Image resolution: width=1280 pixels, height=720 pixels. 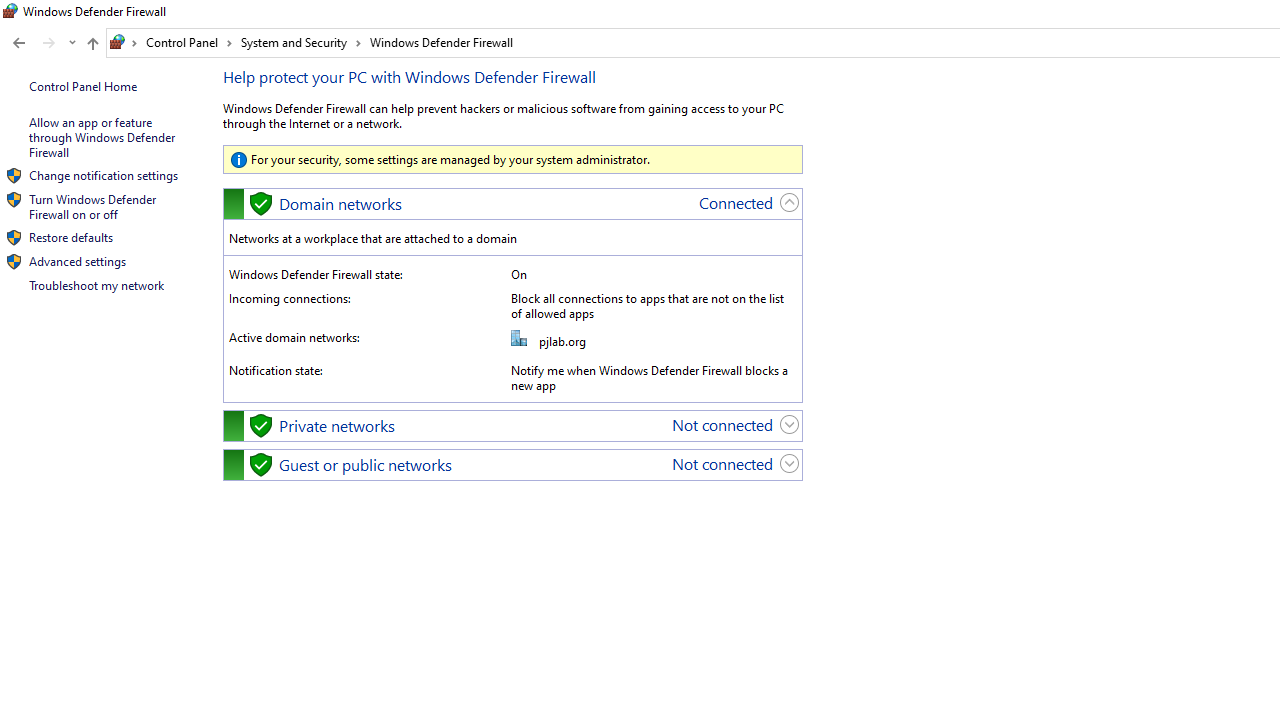 What do you see at coordinates (301, 42) in the screenshot?
I see `System and Security` at bounding box center [301, 42].